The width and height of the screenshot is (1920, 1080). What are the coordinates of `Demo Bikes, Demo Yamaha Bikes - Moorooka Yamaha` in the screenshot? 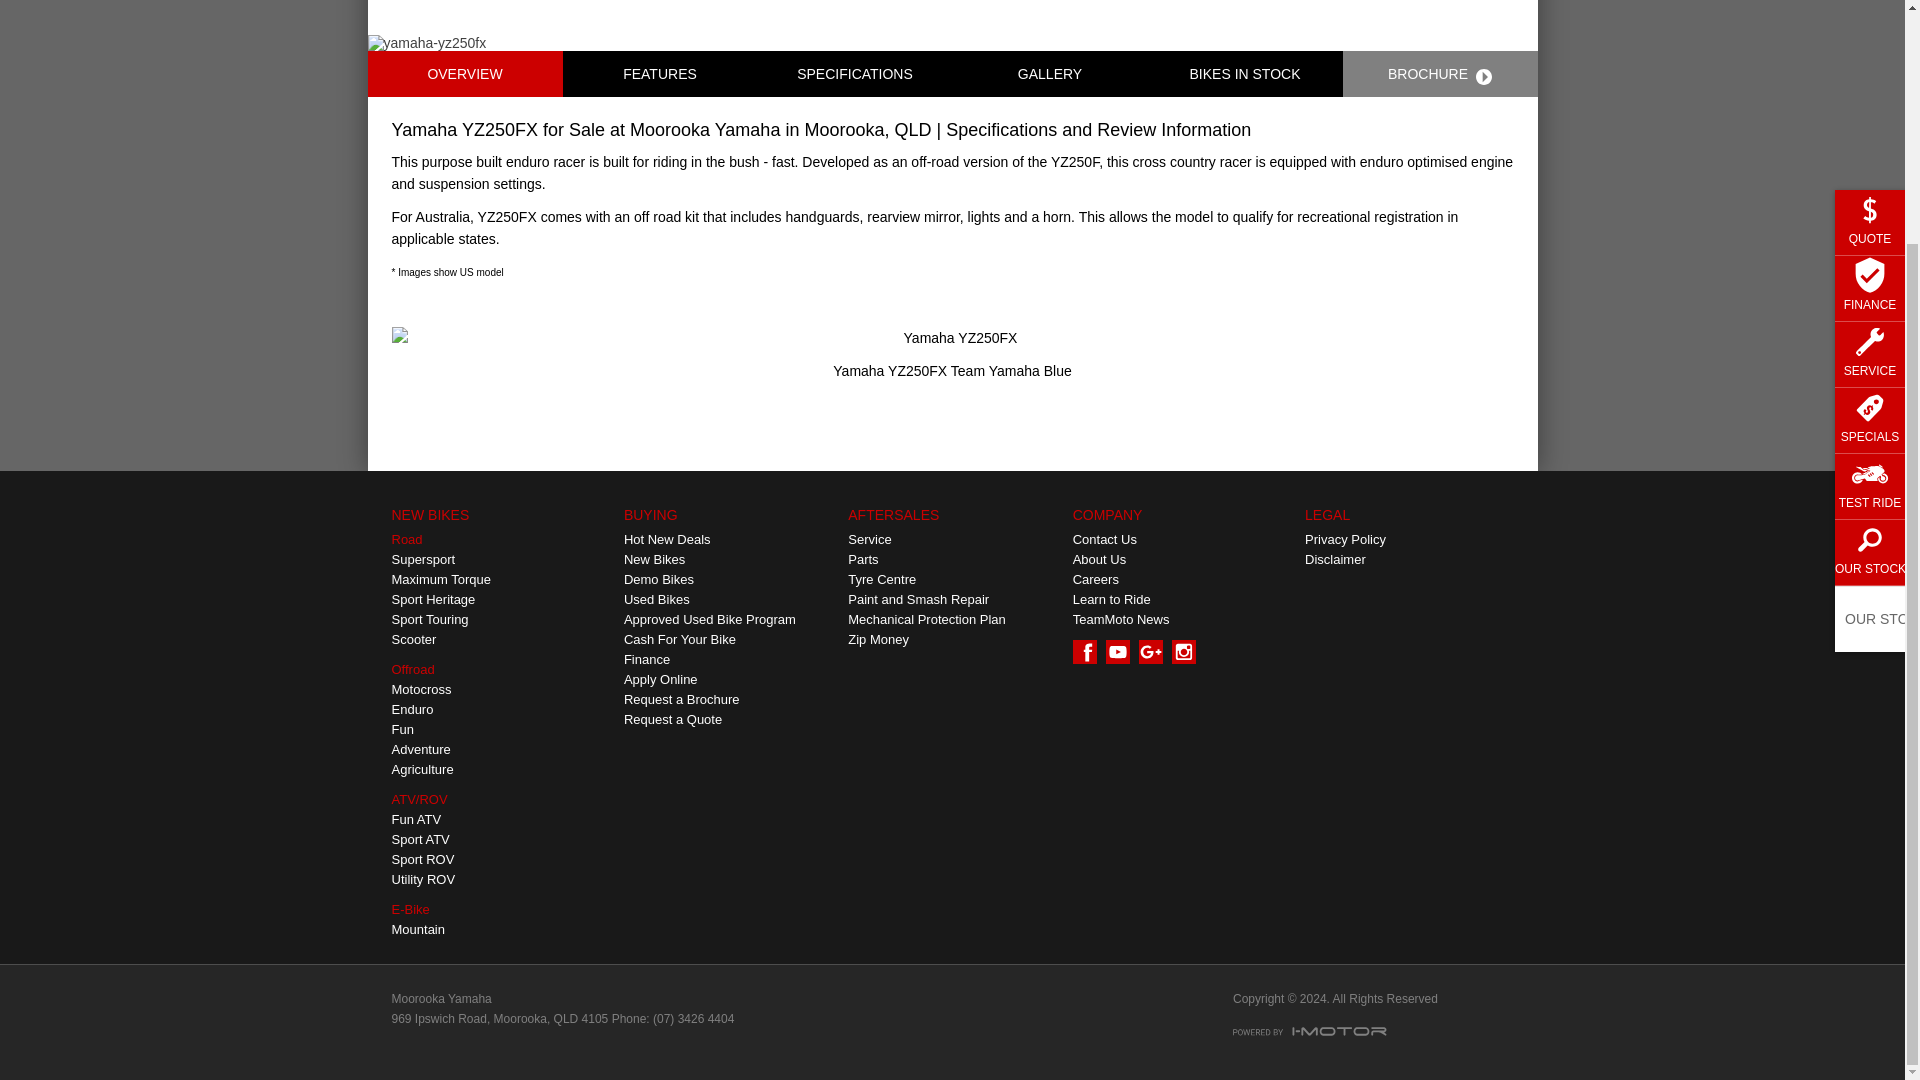 It's located at (728, 580).